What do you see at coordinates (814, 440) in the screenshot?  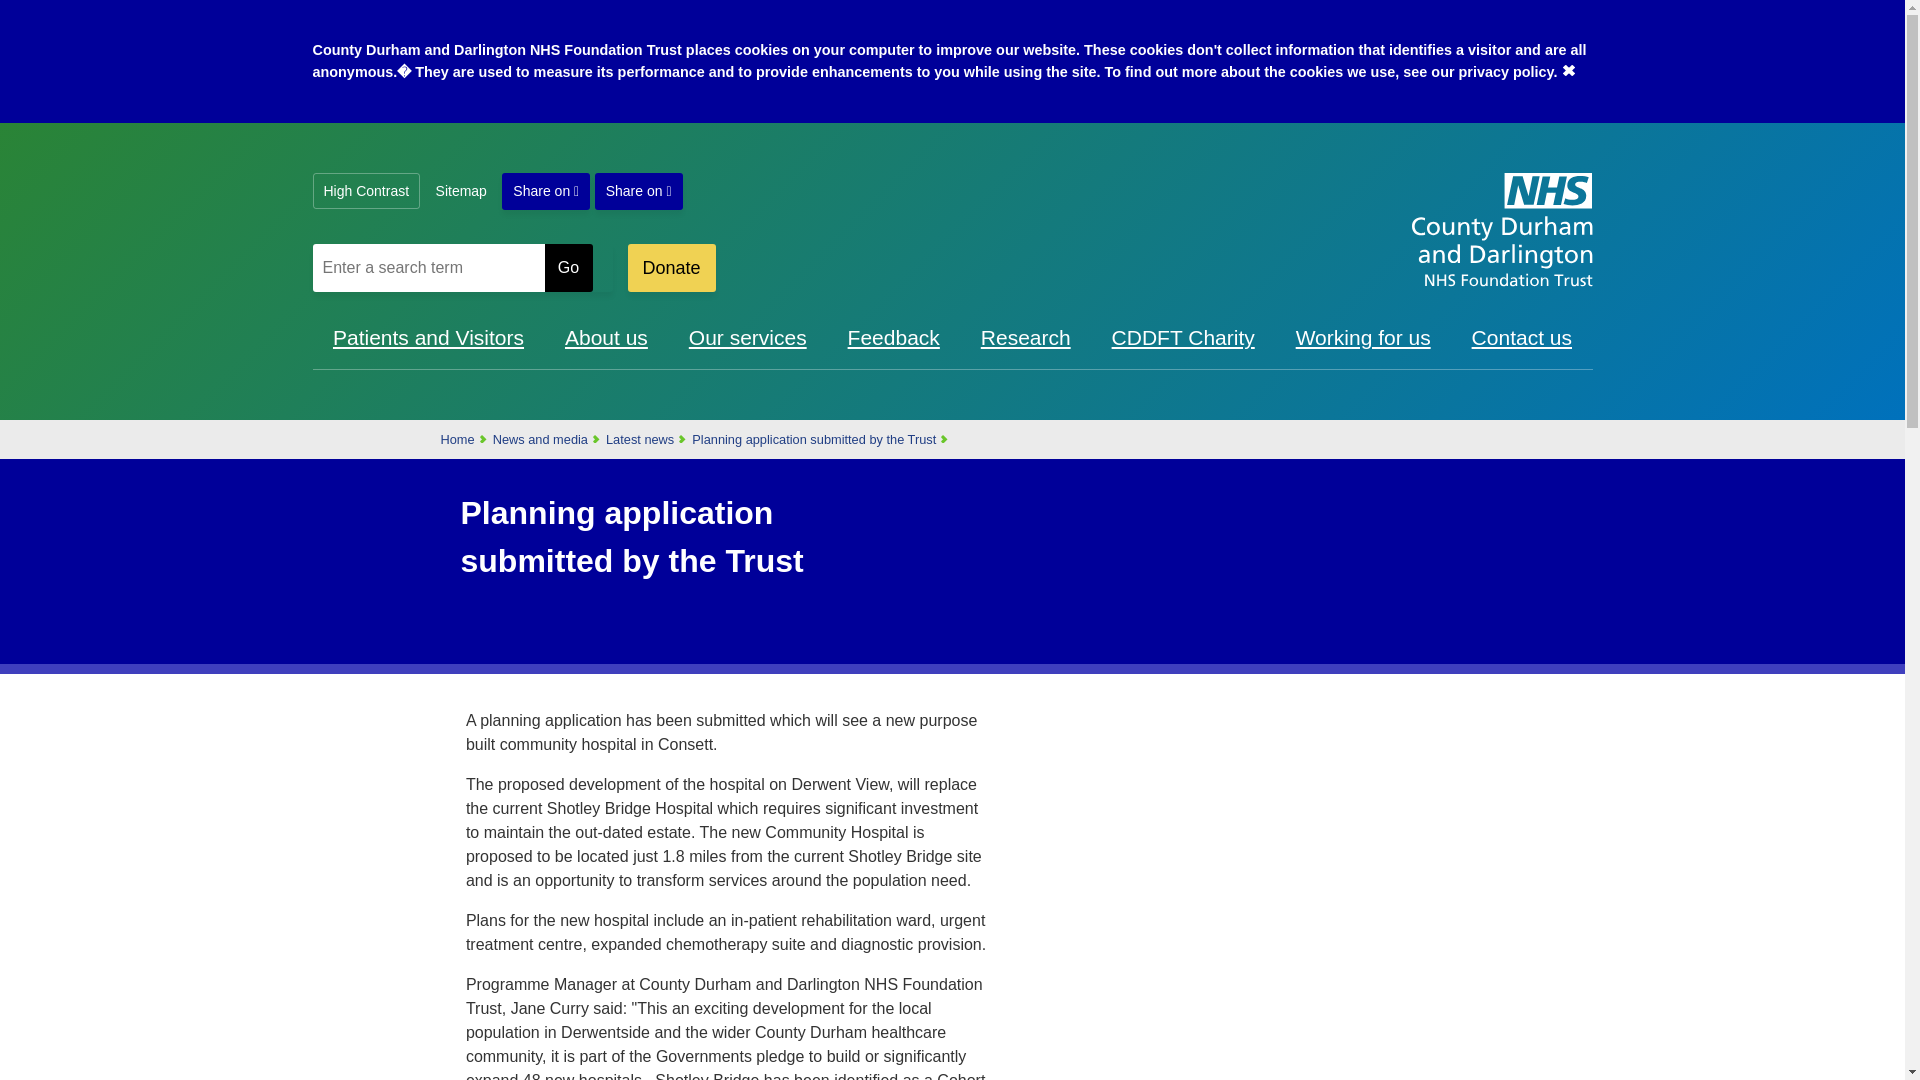 I see `Planning application submitted by the Trust` at bounding box center [814, 440].